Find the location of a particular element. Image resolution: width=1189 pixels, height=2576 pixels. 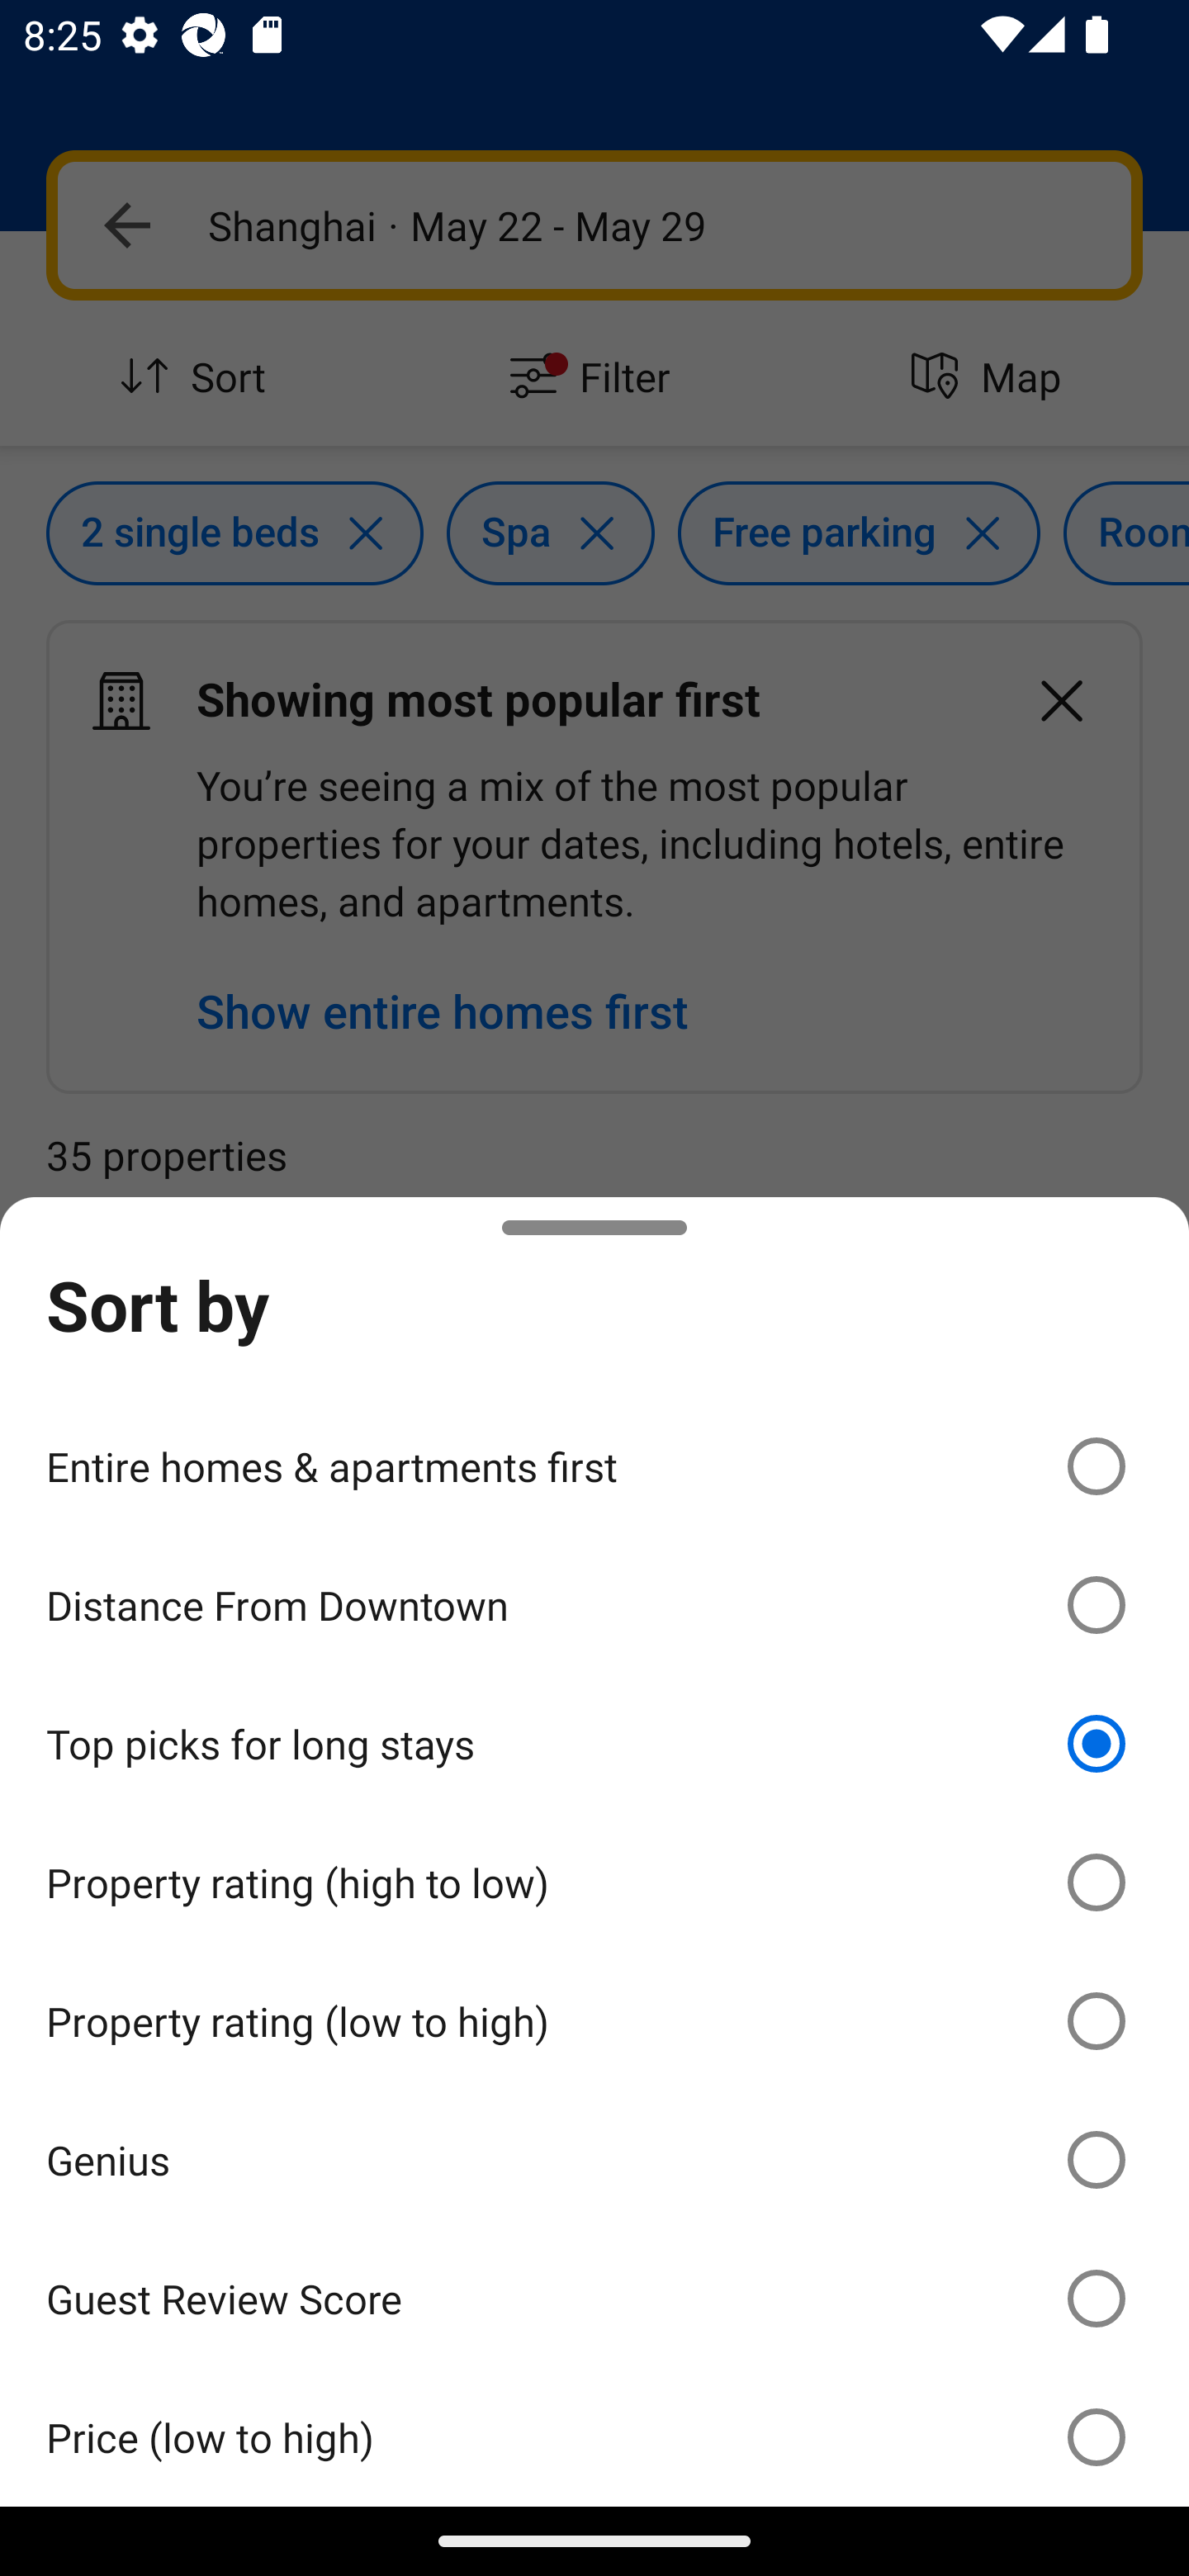

Distance From Downtown is located at coordinates (594, 1605).